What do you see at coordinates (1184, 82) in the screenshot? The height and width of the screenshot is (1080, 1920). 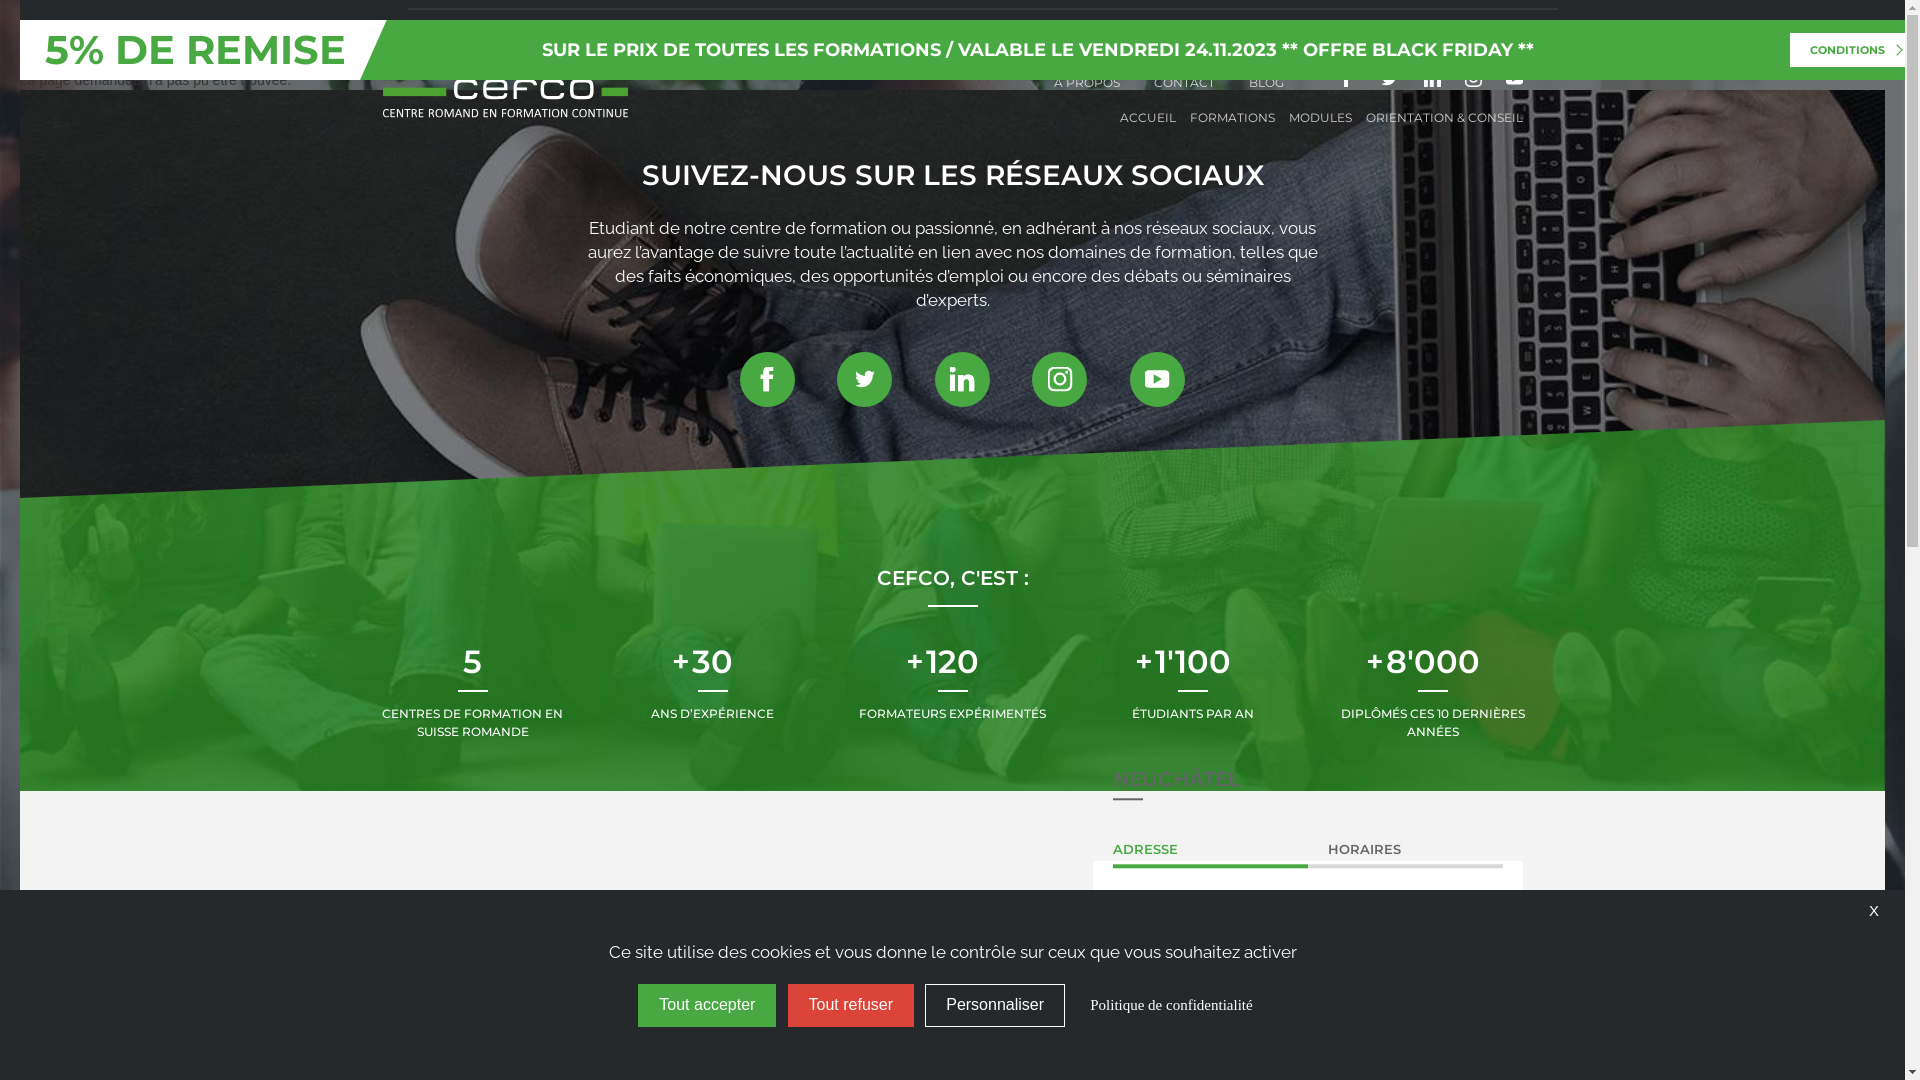 I see `CONTACT` at bounding box center [1184, 82].